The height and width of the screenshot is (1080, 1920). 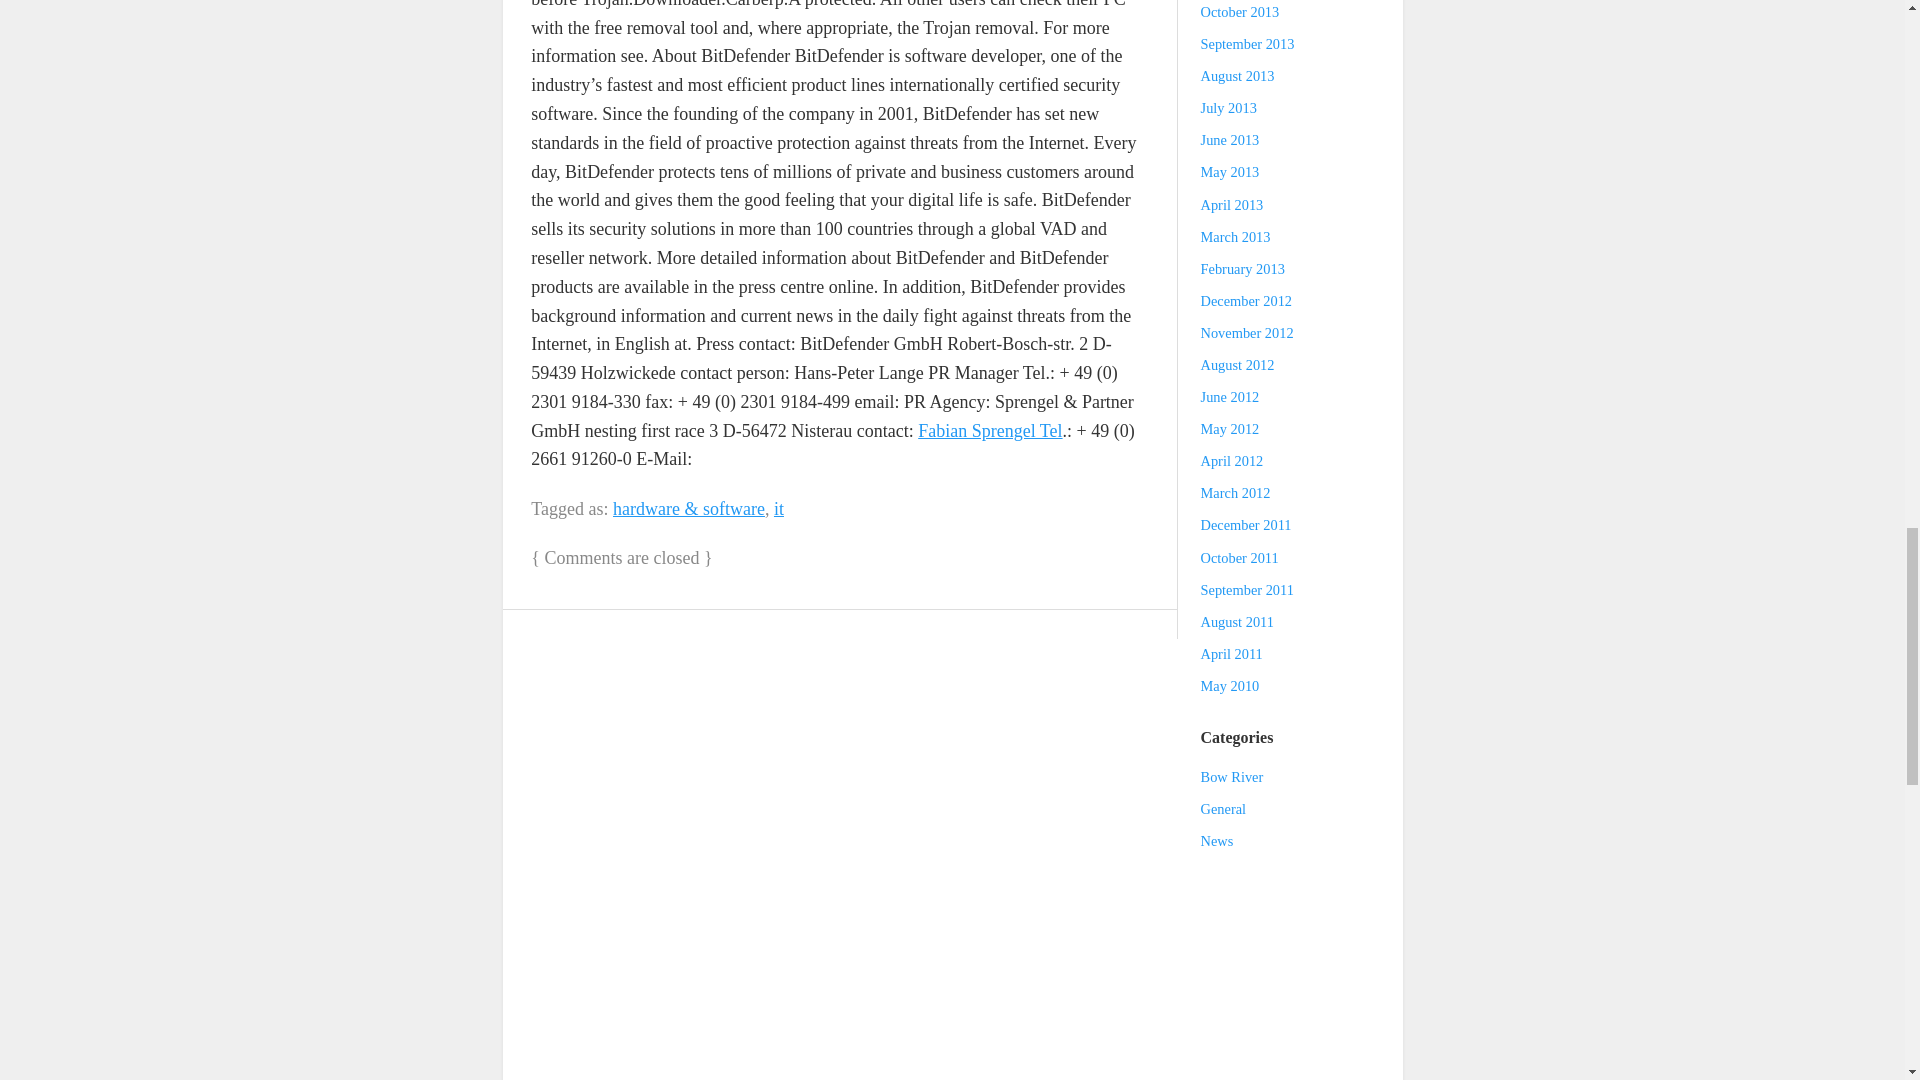 What do you see at coordinates (989, 430) in the screenshot?
I see `Fabian Sprengel Tel` at bounding box center [989, 430].